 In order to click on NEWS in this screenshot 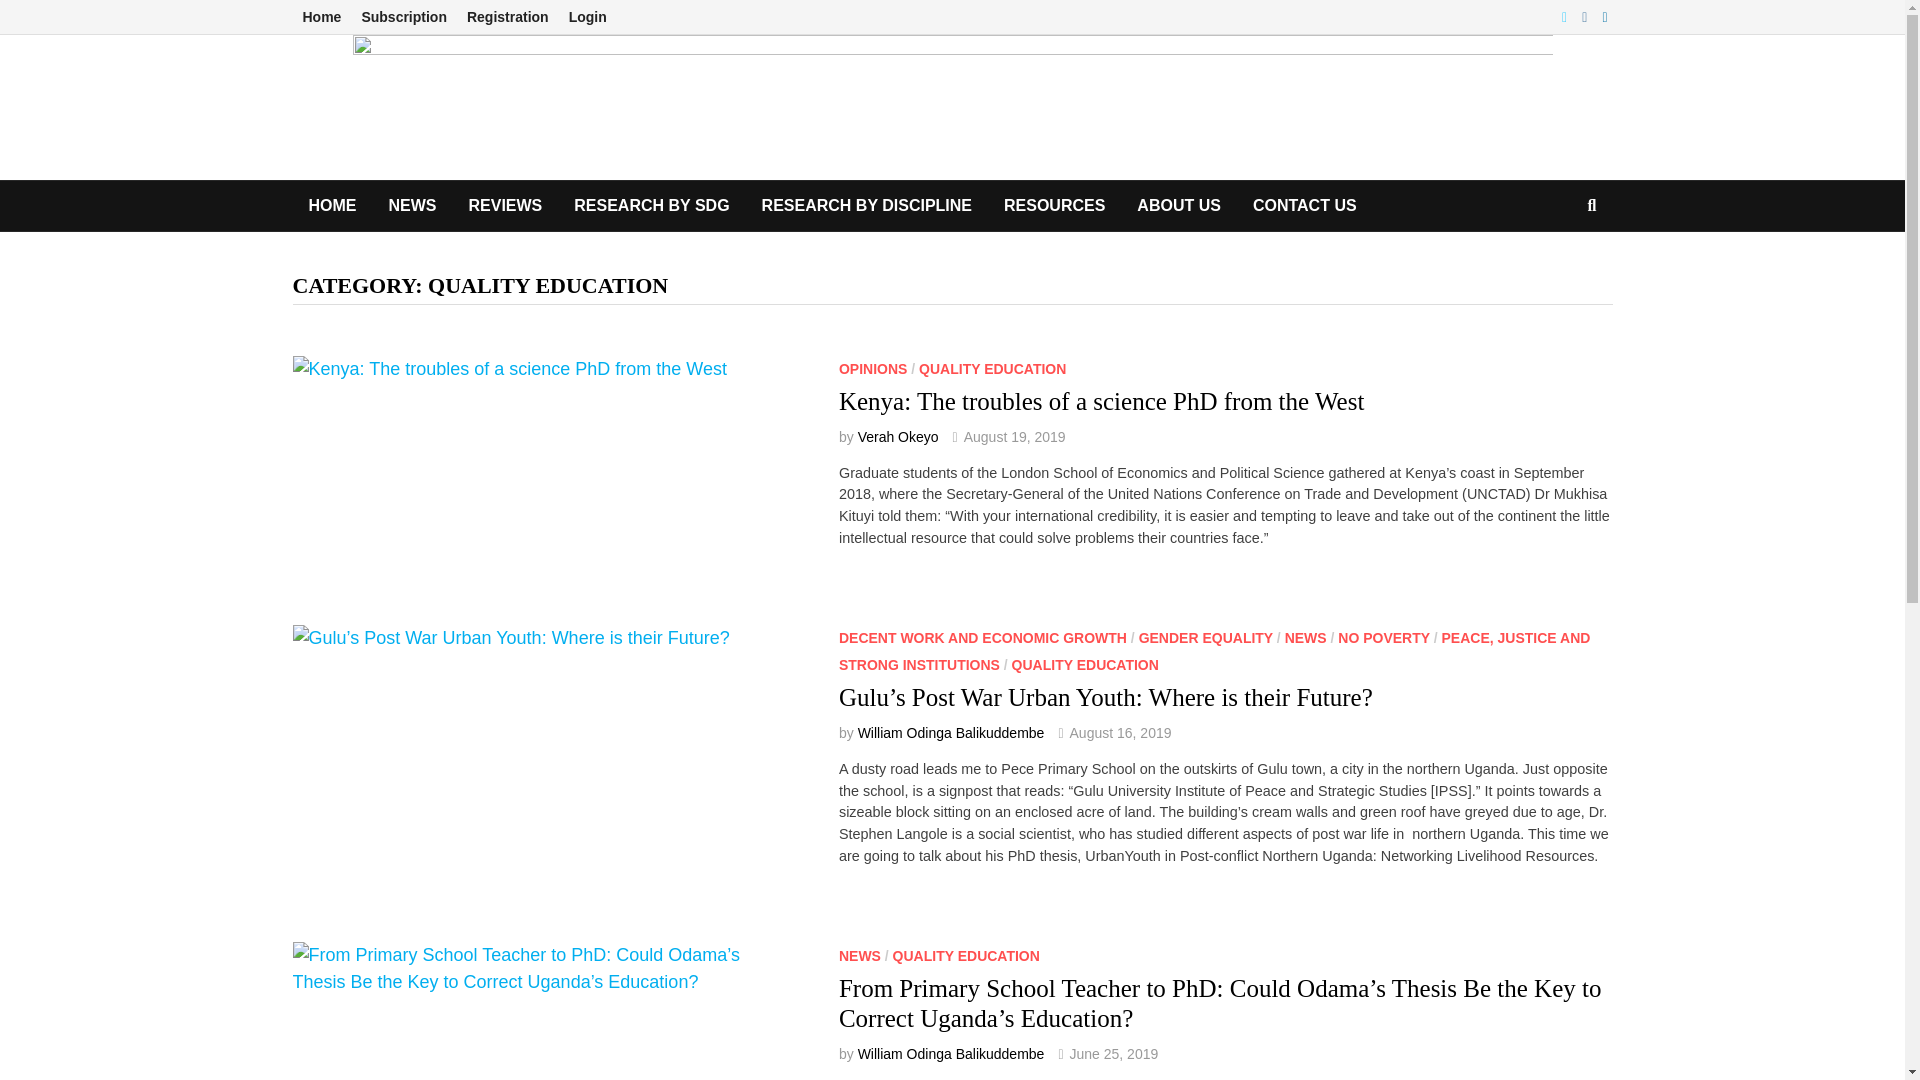, I will do `click(412, 206)`.